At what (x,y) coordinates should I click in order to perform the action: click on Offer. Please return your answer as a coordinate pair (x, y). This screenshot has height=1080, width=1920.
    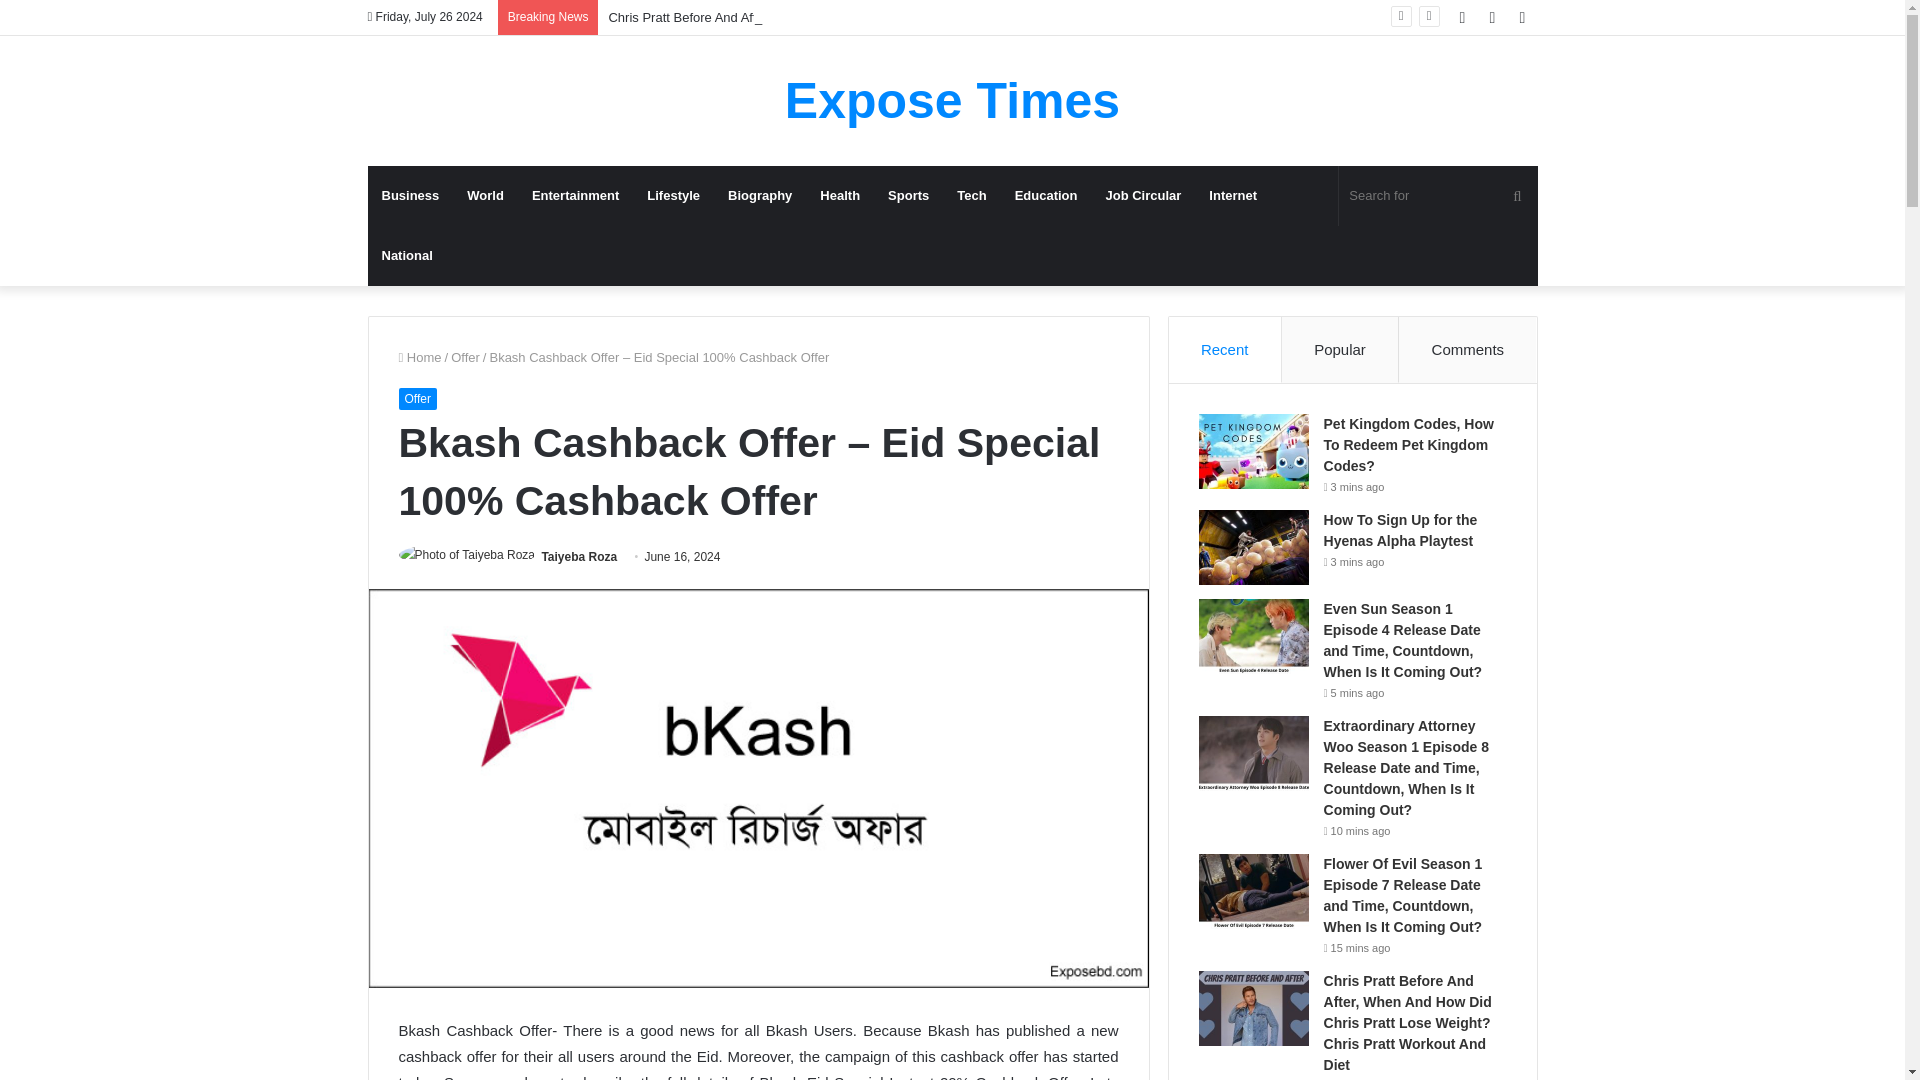
    Looking at the image, I should click on (466, 357).